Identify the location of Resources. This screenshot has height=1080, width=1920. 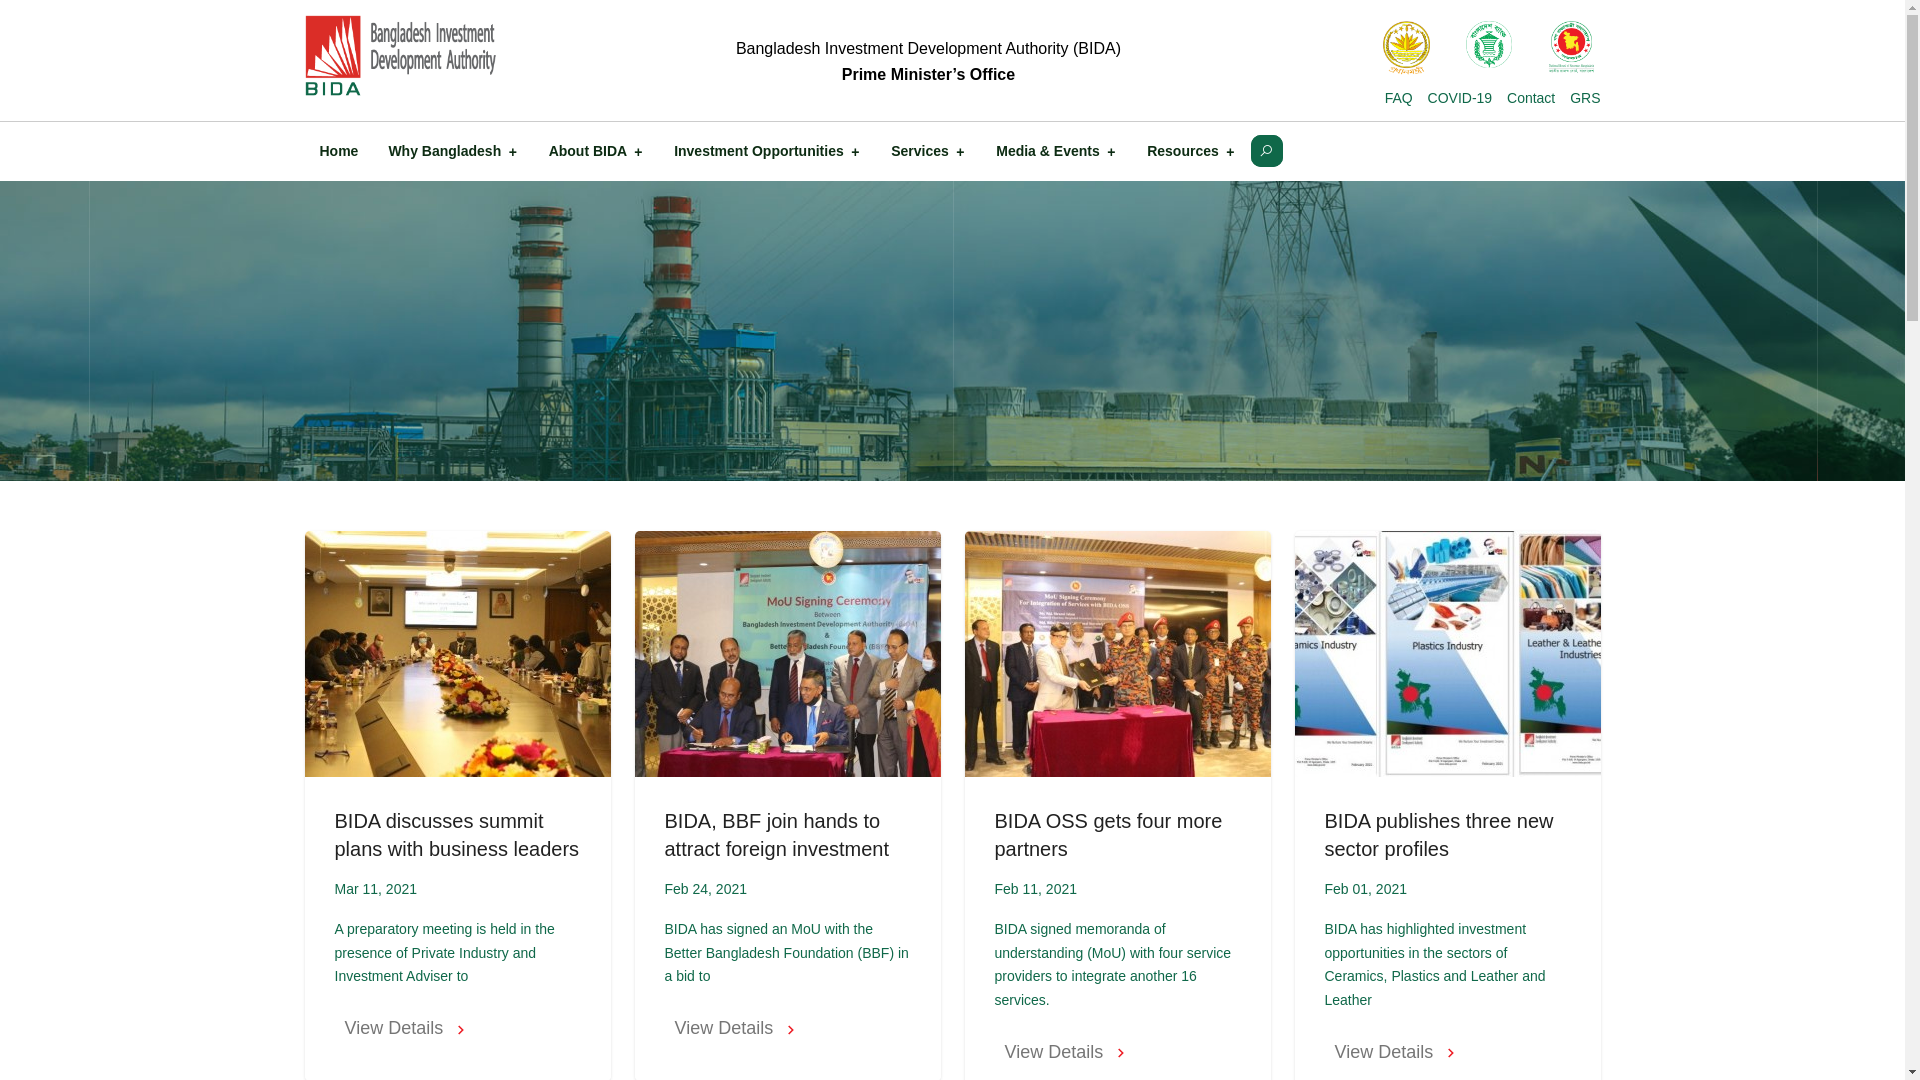
(1192, 152).